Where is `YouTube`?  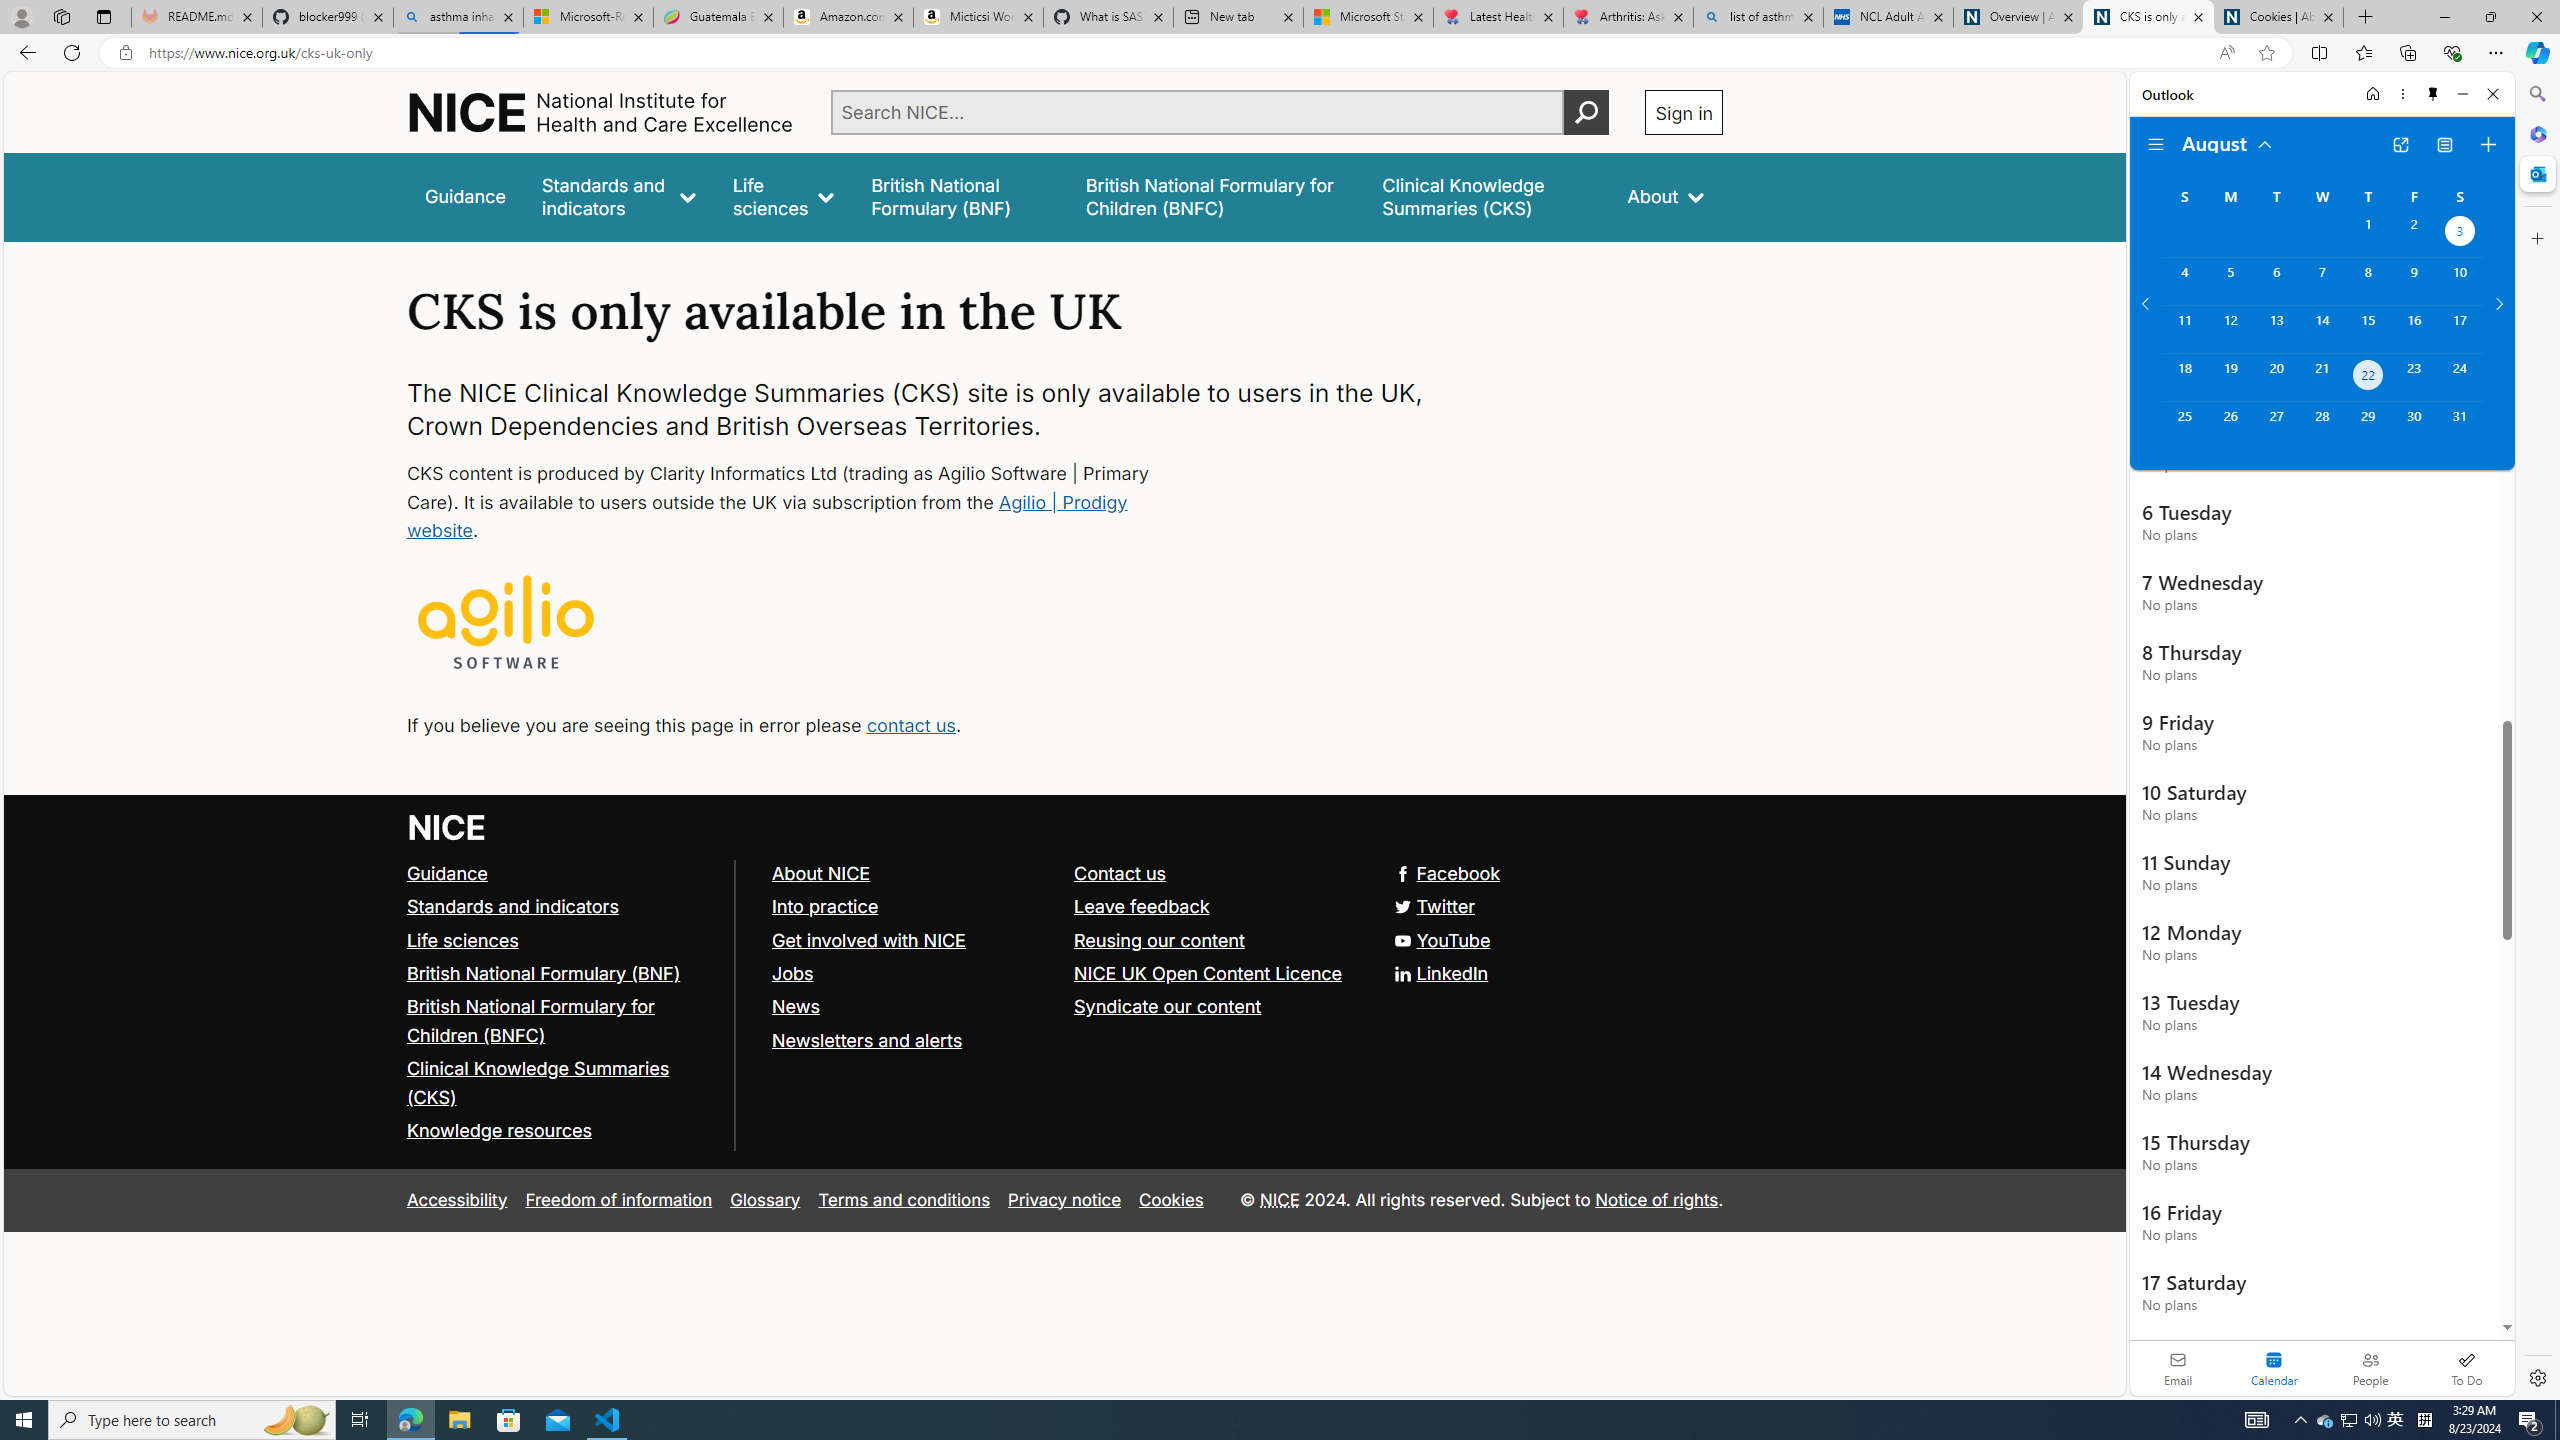 YouTube is located at coordinates (1064, 940).